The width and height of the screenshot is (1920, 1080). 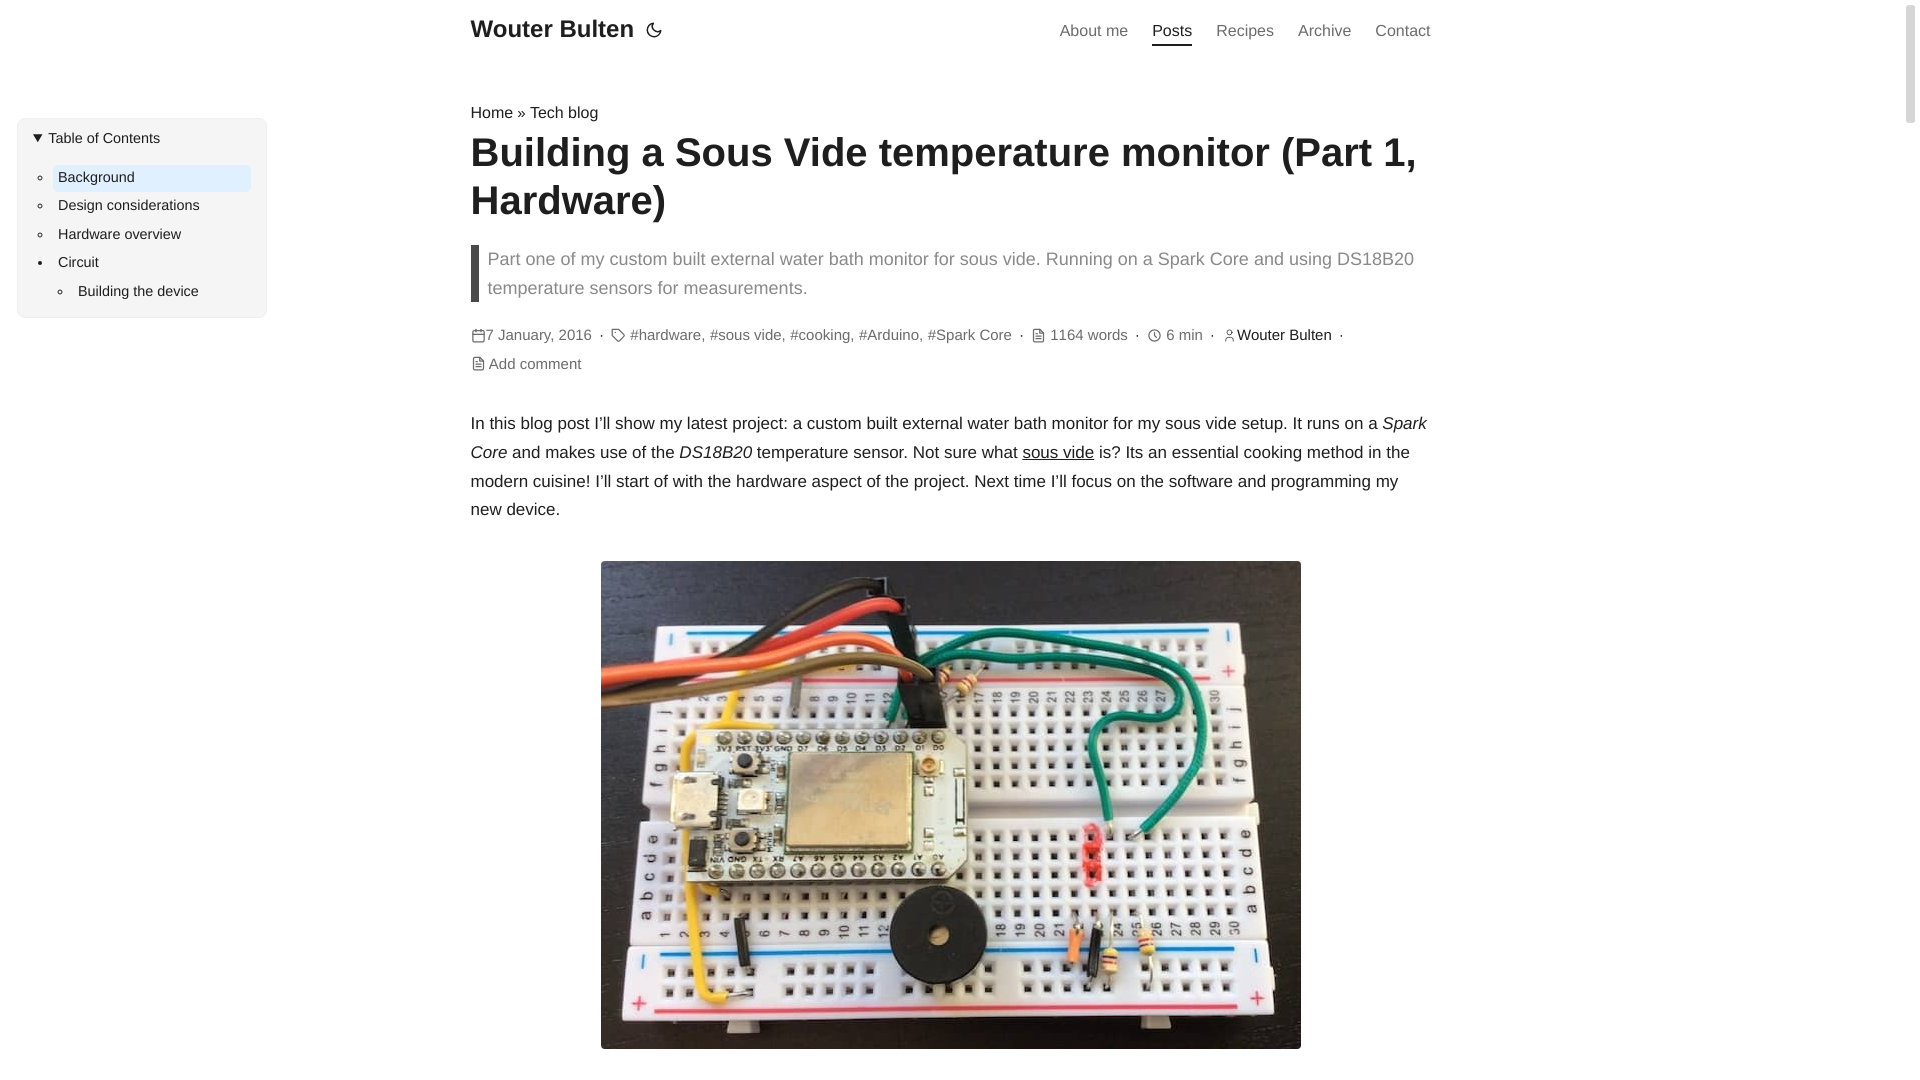 I want to click on Building the device, so click(x=162, y=292).